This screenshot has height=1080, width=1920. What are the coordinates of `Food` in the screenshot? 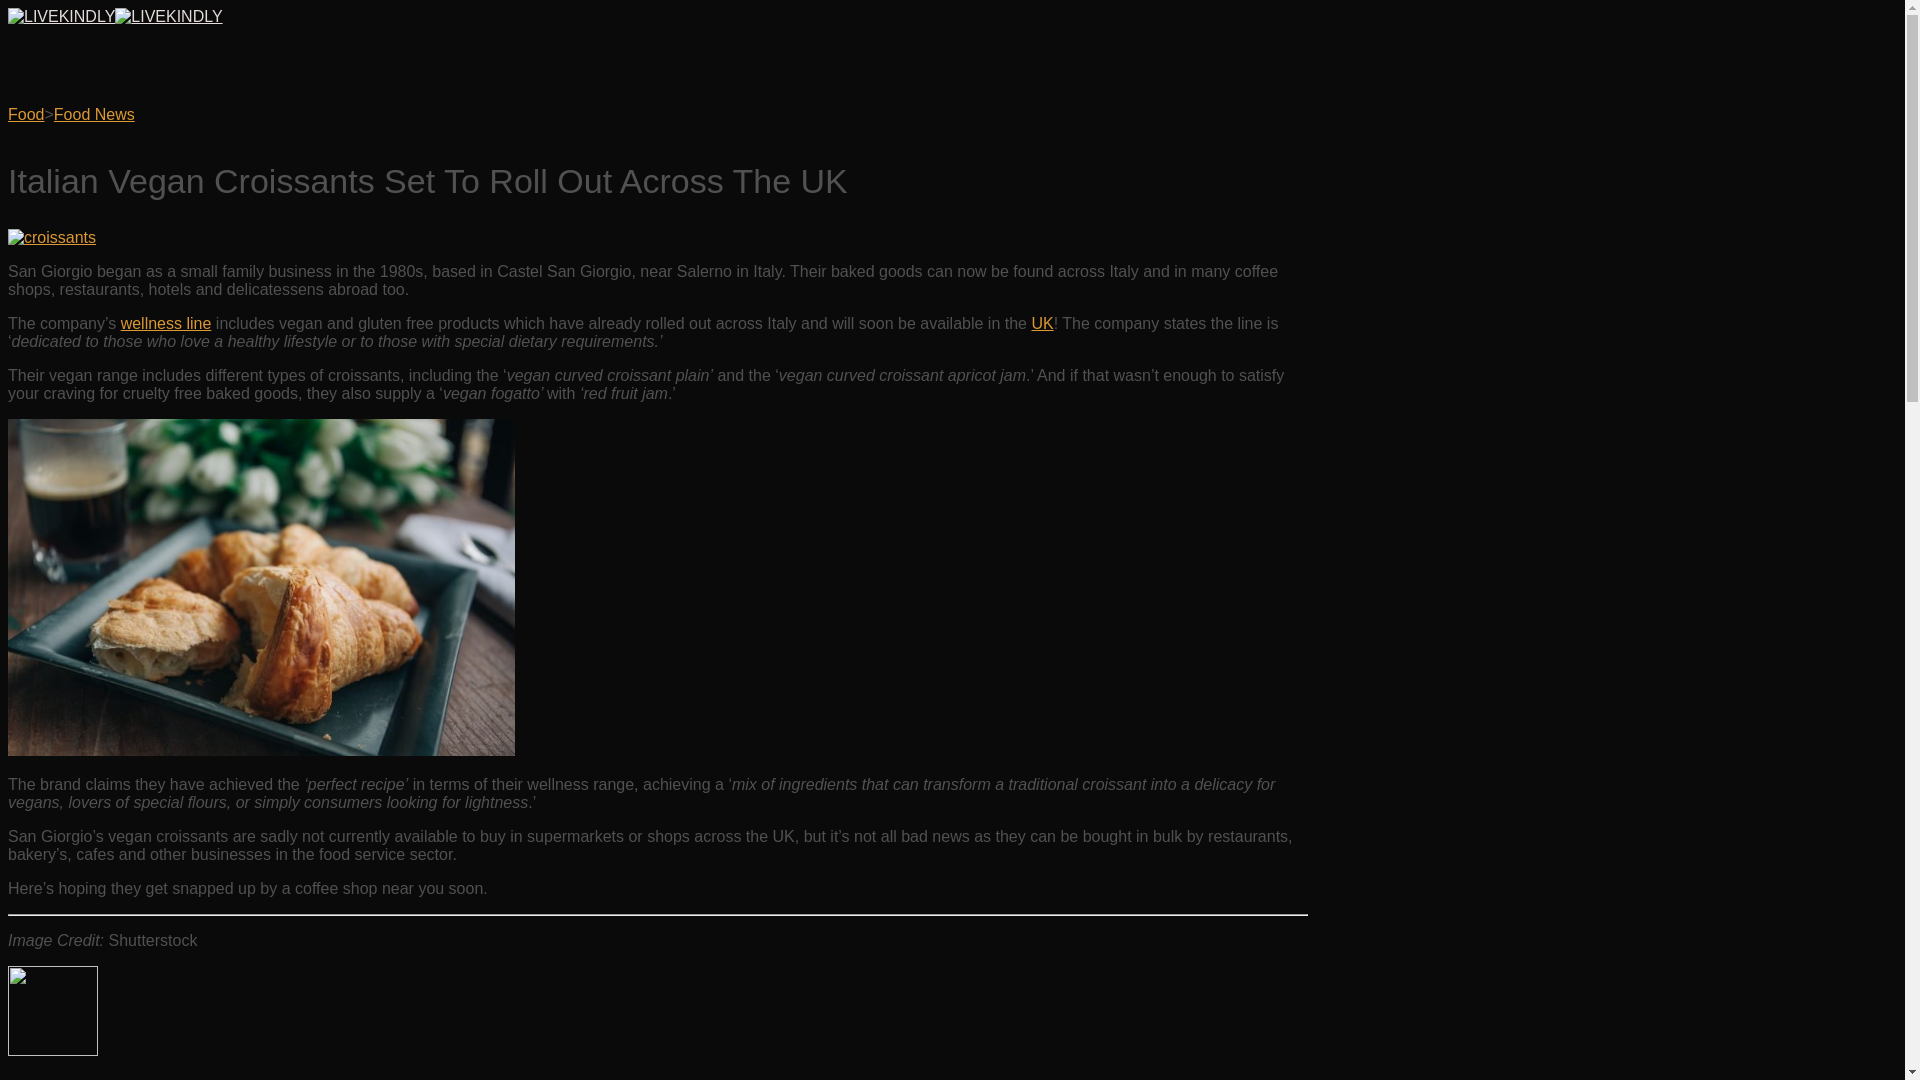 It's located at (26, 114).